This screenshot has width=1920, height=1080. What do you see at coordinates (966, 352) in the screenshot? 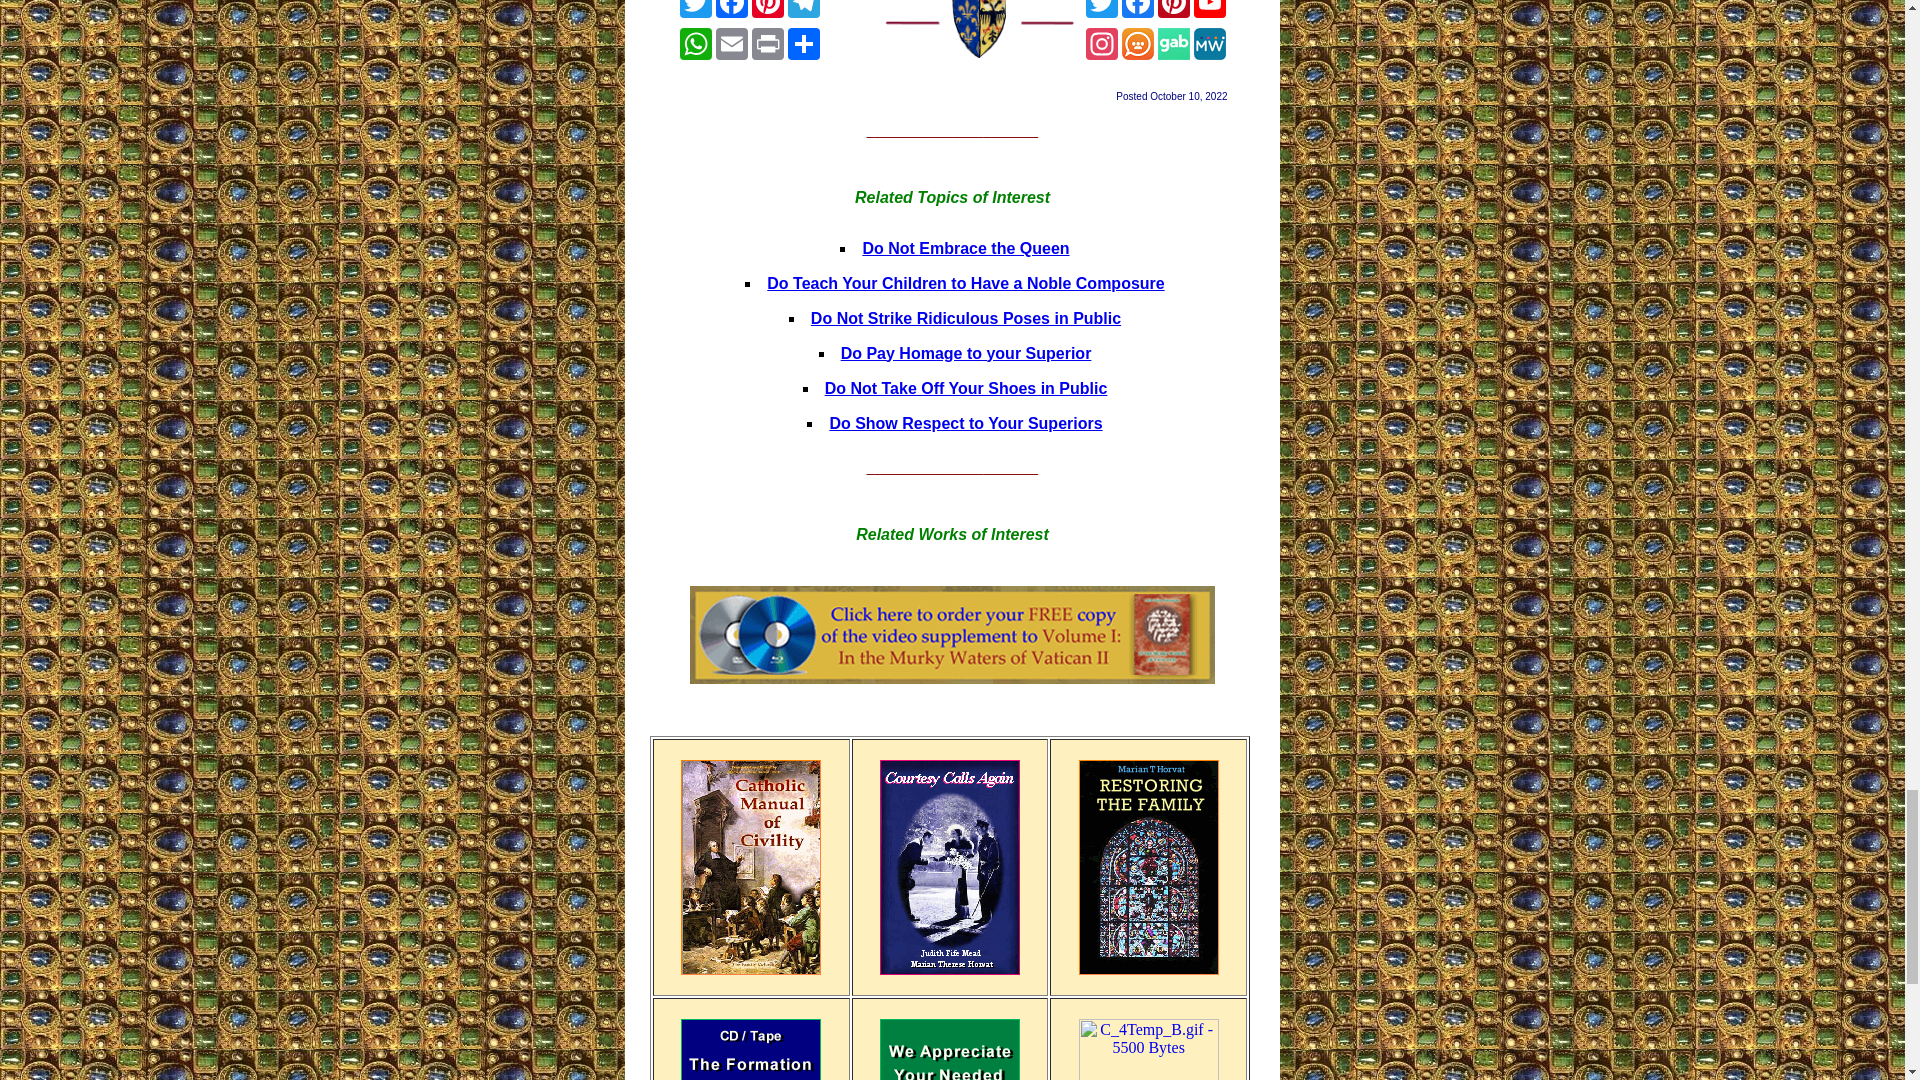
I see `Do Pay Homage to your Superior` at bounding box center [966, 352].